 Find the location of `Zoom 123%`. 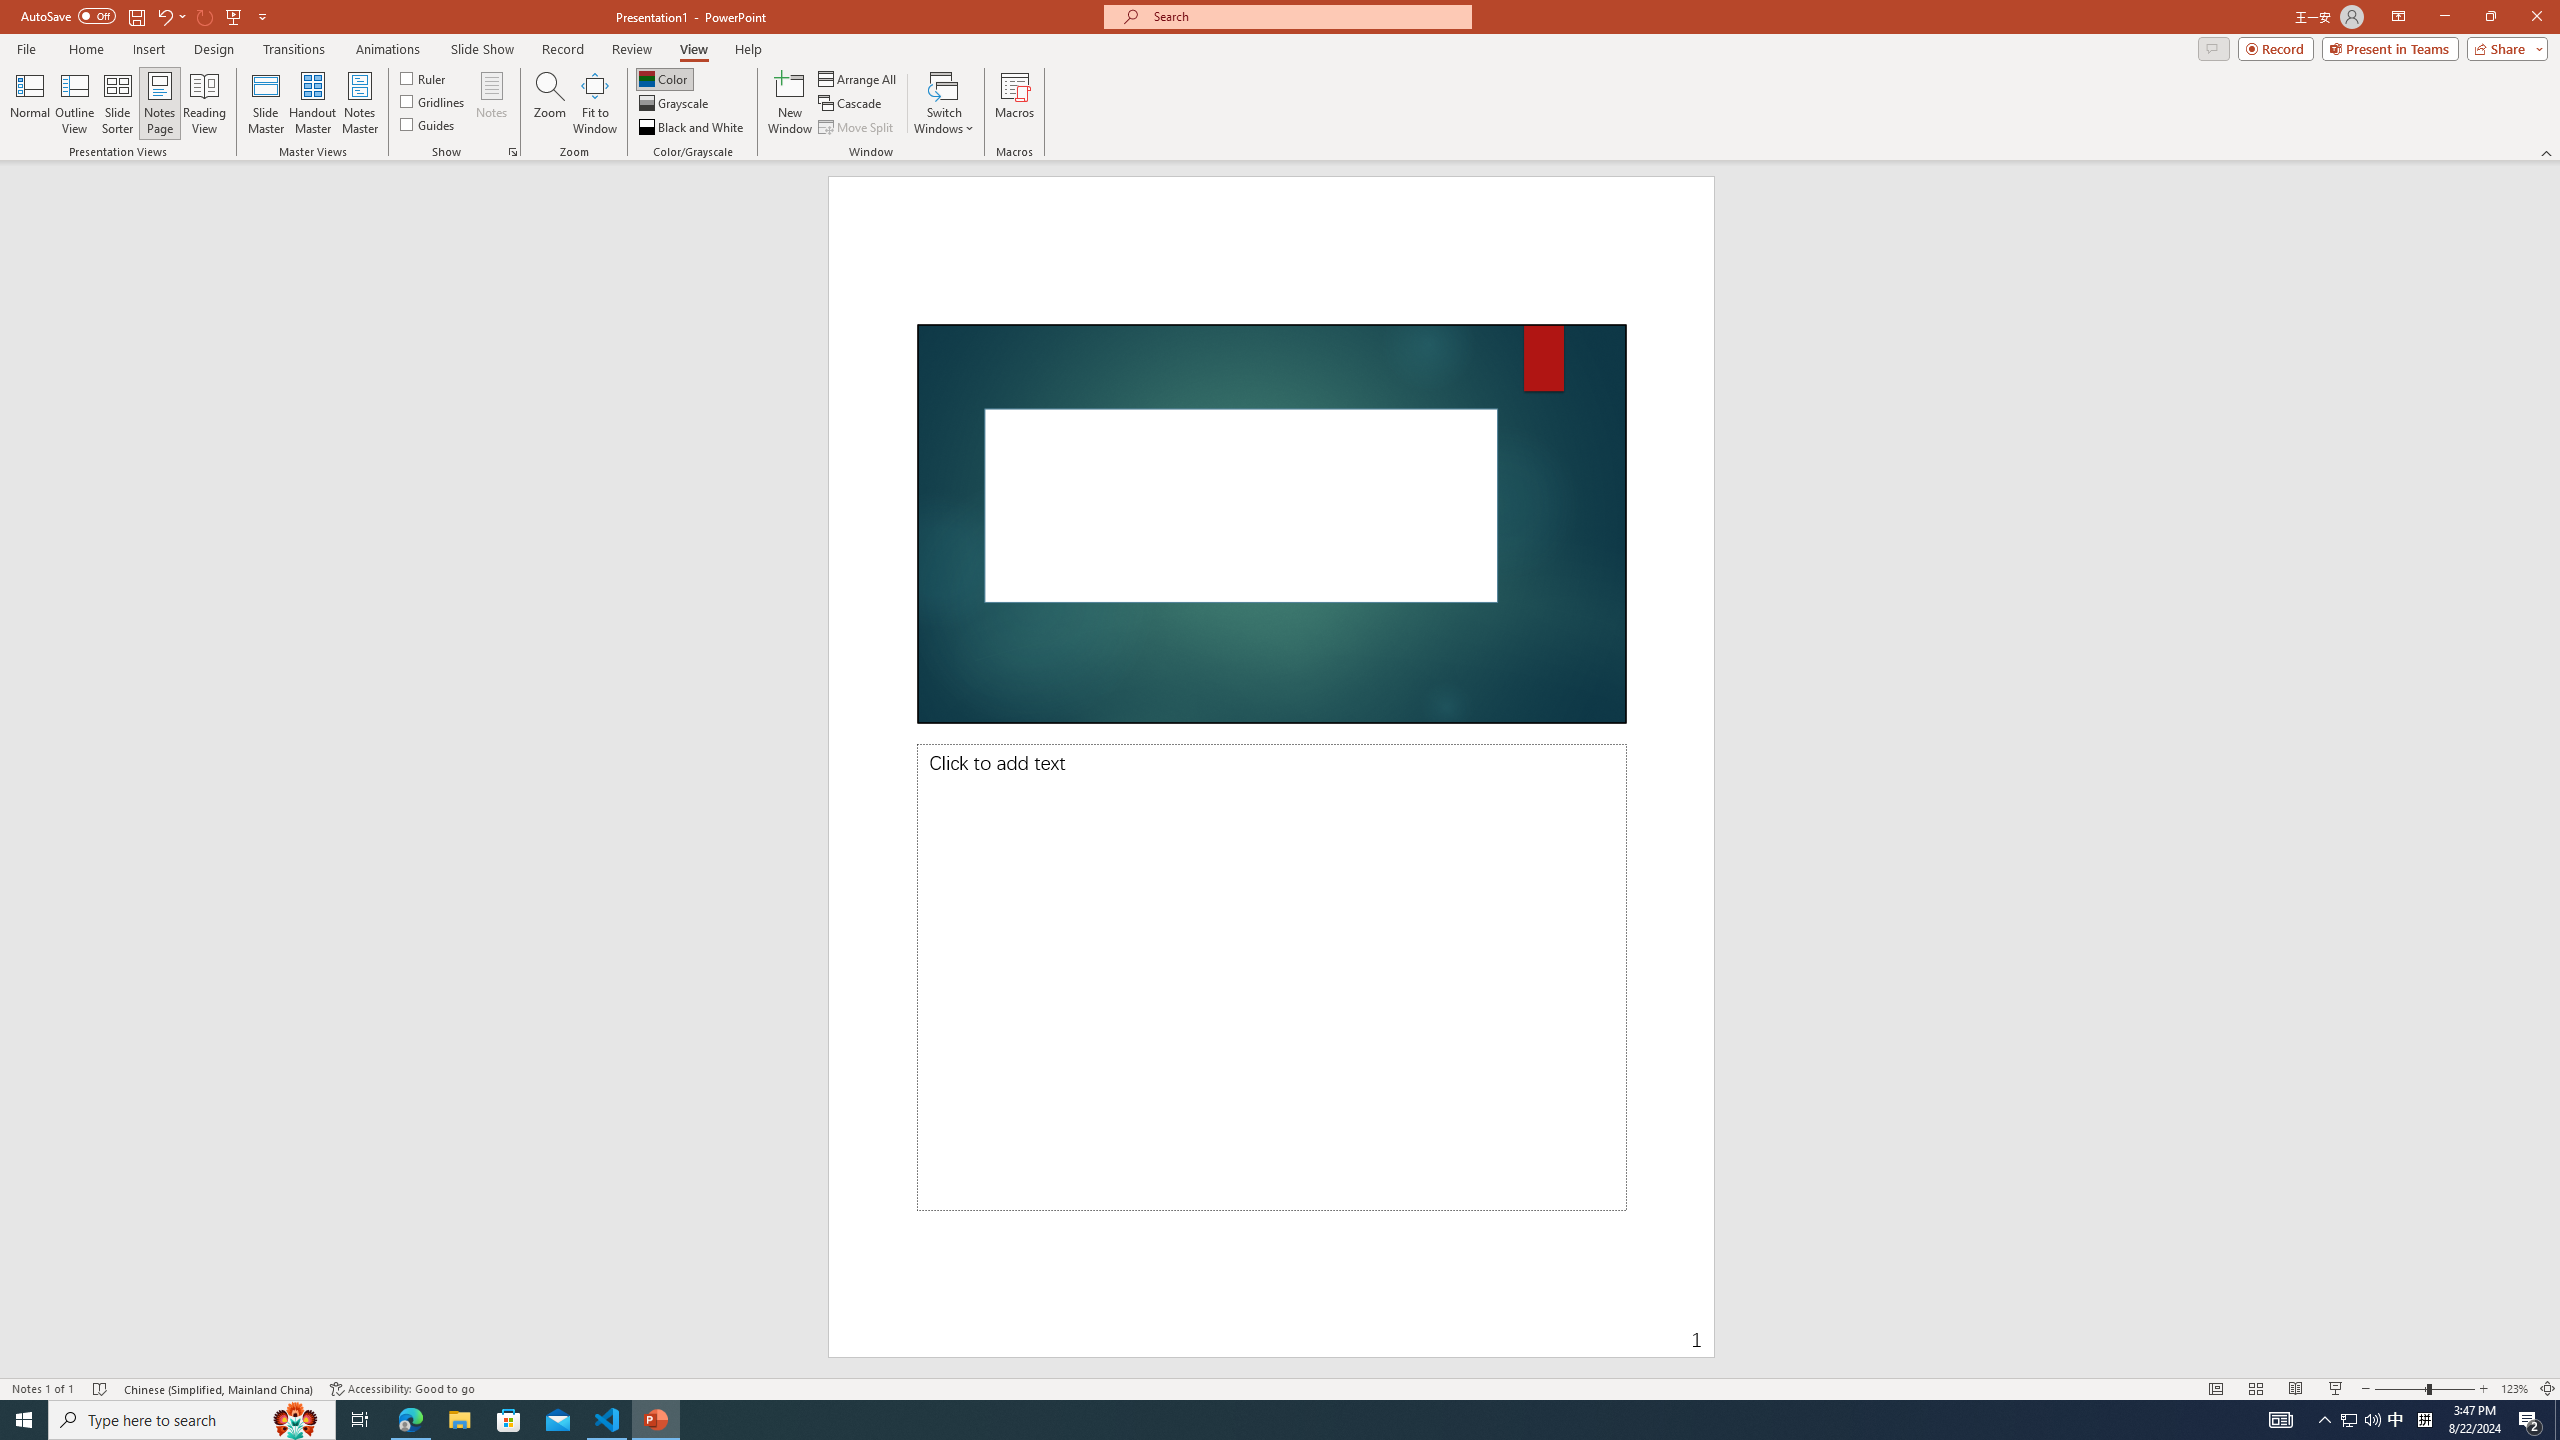

Zoom 123% is located at coordinates (2514, 1389).